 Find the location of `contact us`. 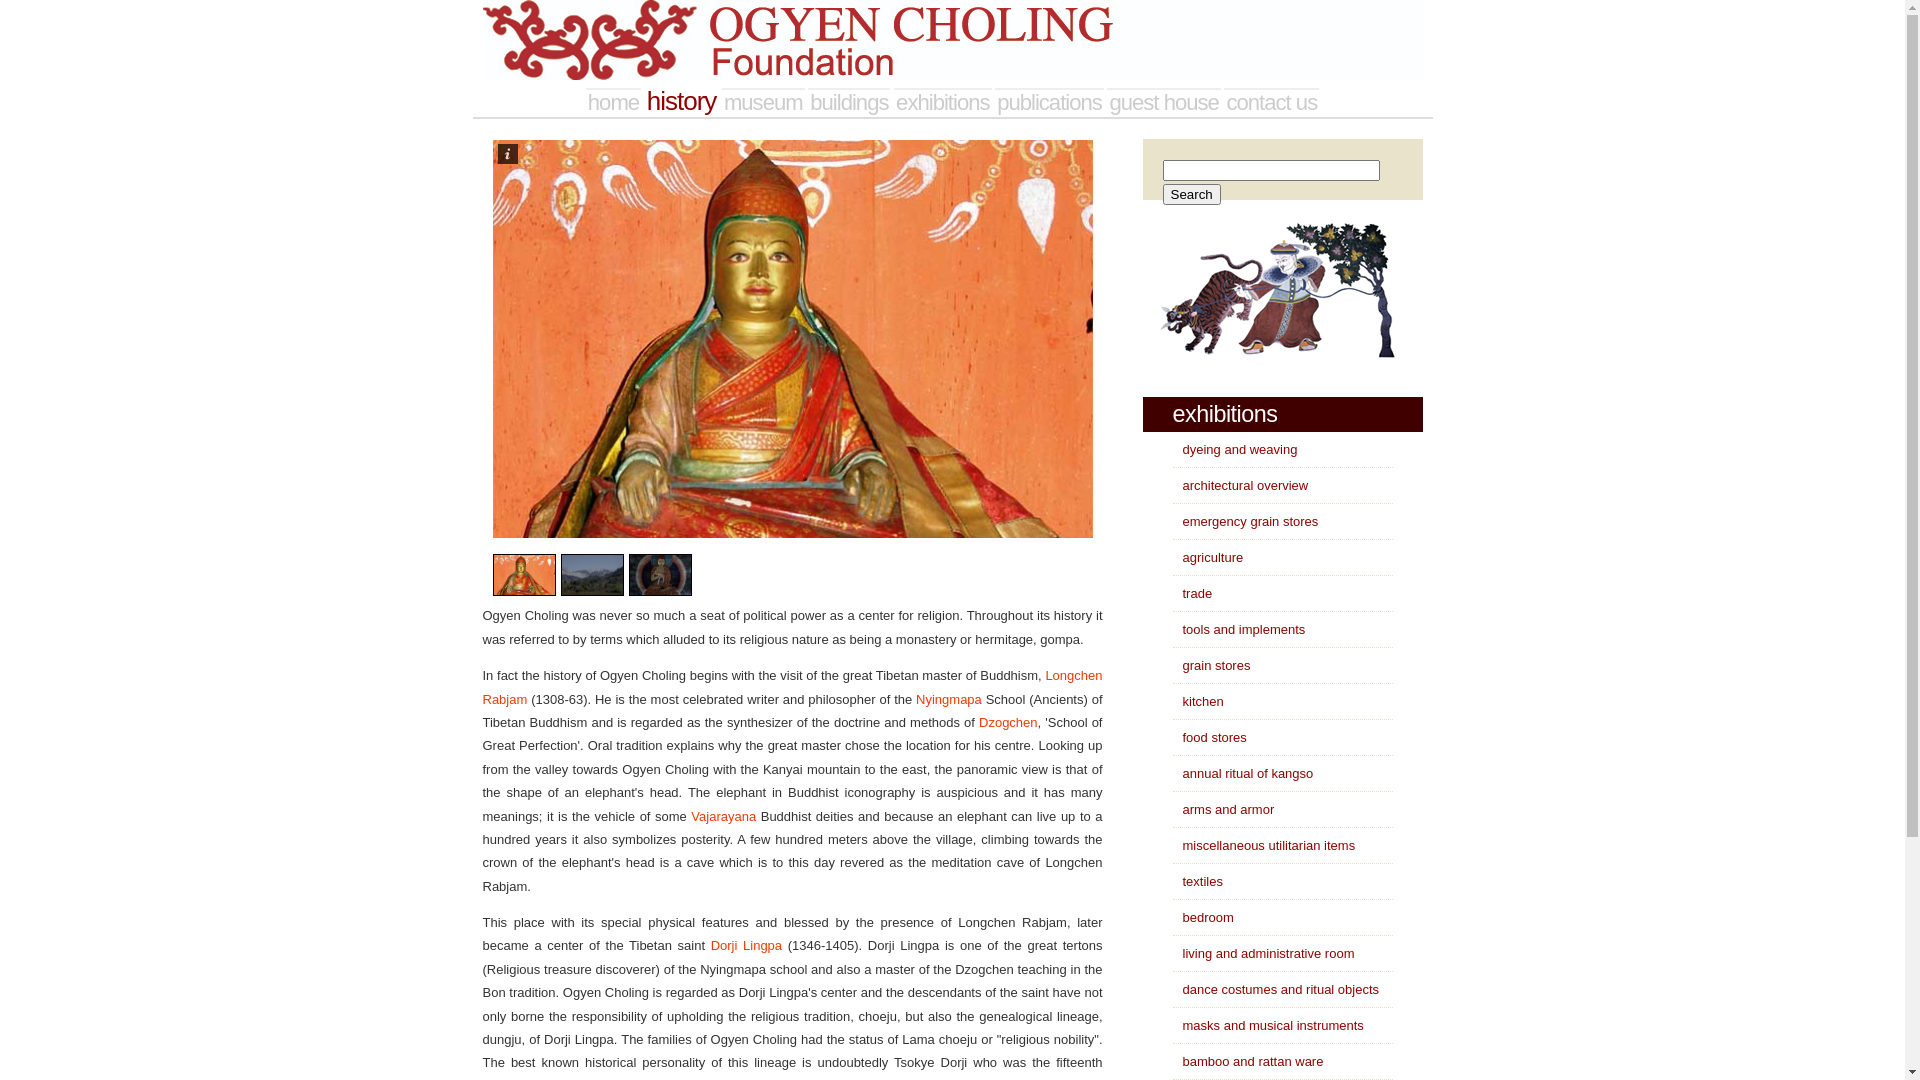

contact us is located at coordinates (1272, 102).